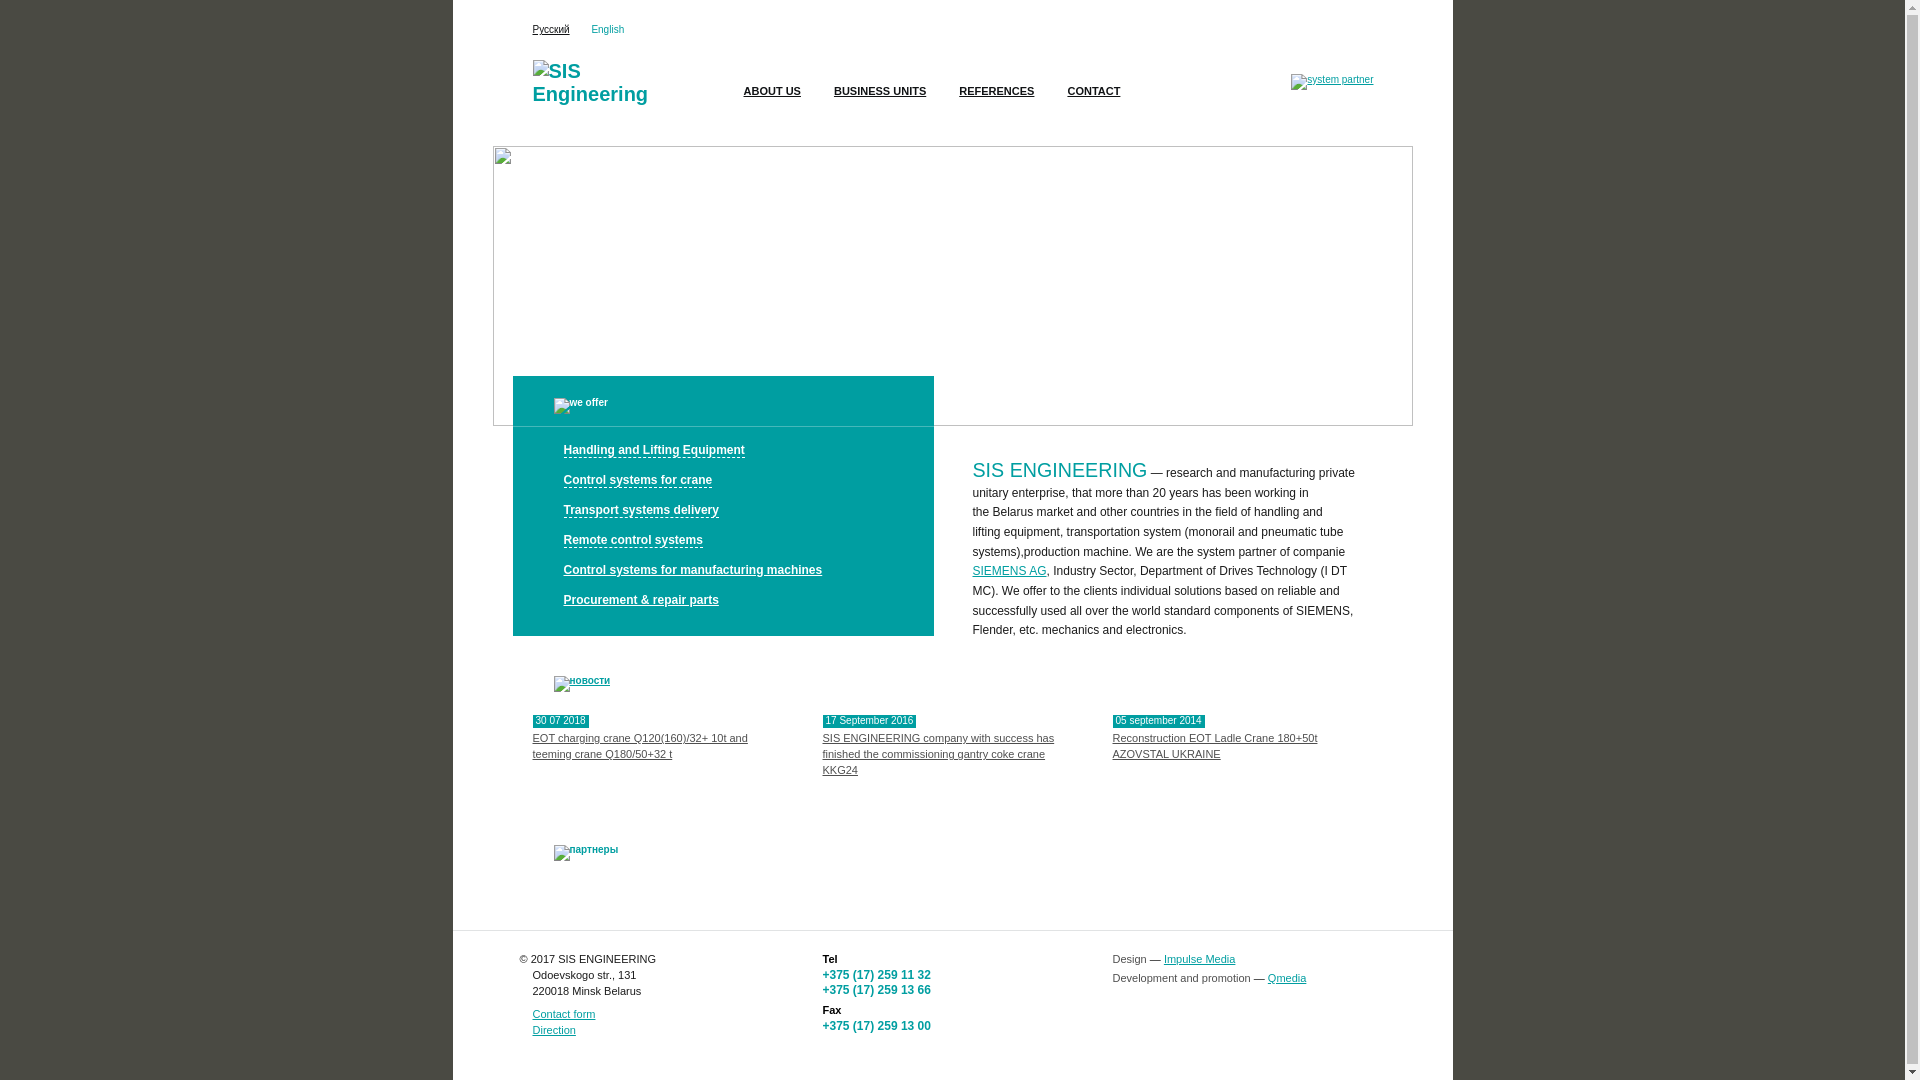 The width and height of the screenshot is (1920, 1080). Describe the element at coordinates (1181, 978) in the screenshot. I see `Development and promotion` at that location.